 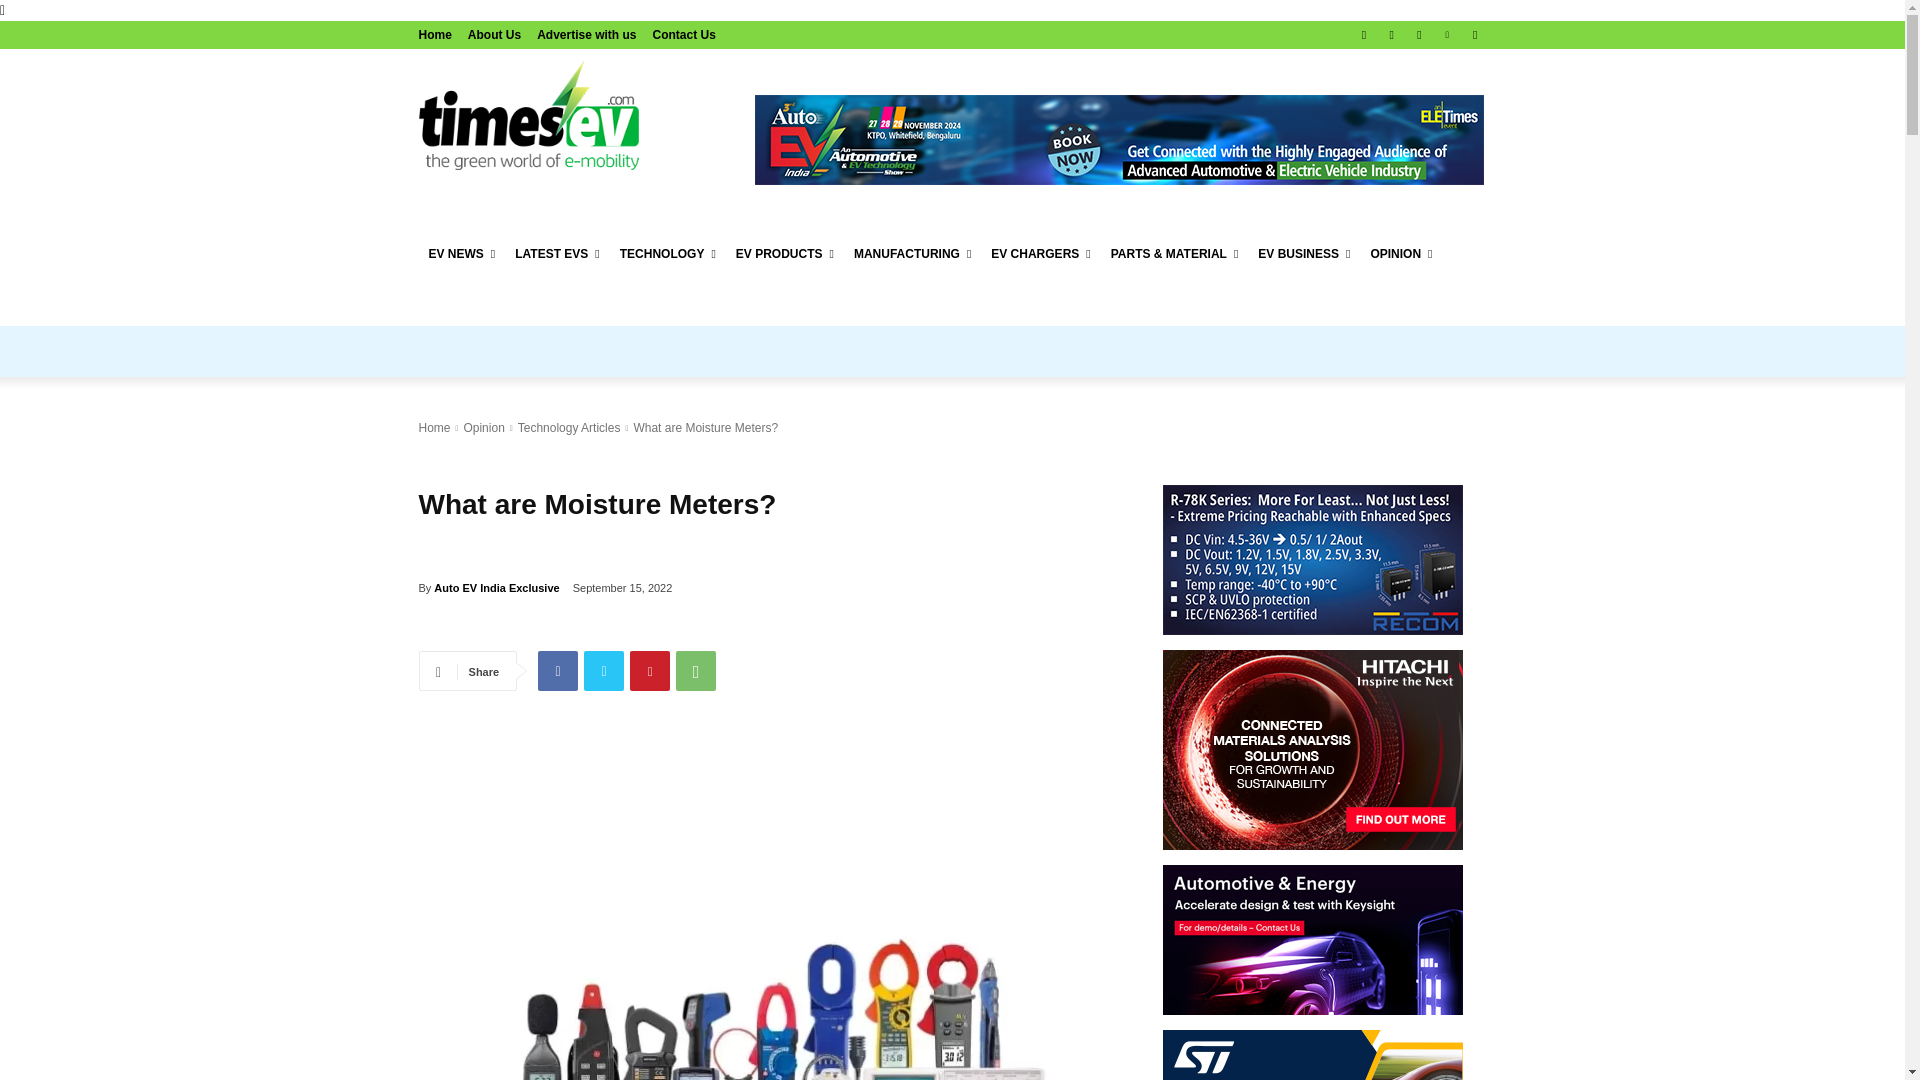 I want to click on Twitter, so click(x=1418, y=35).